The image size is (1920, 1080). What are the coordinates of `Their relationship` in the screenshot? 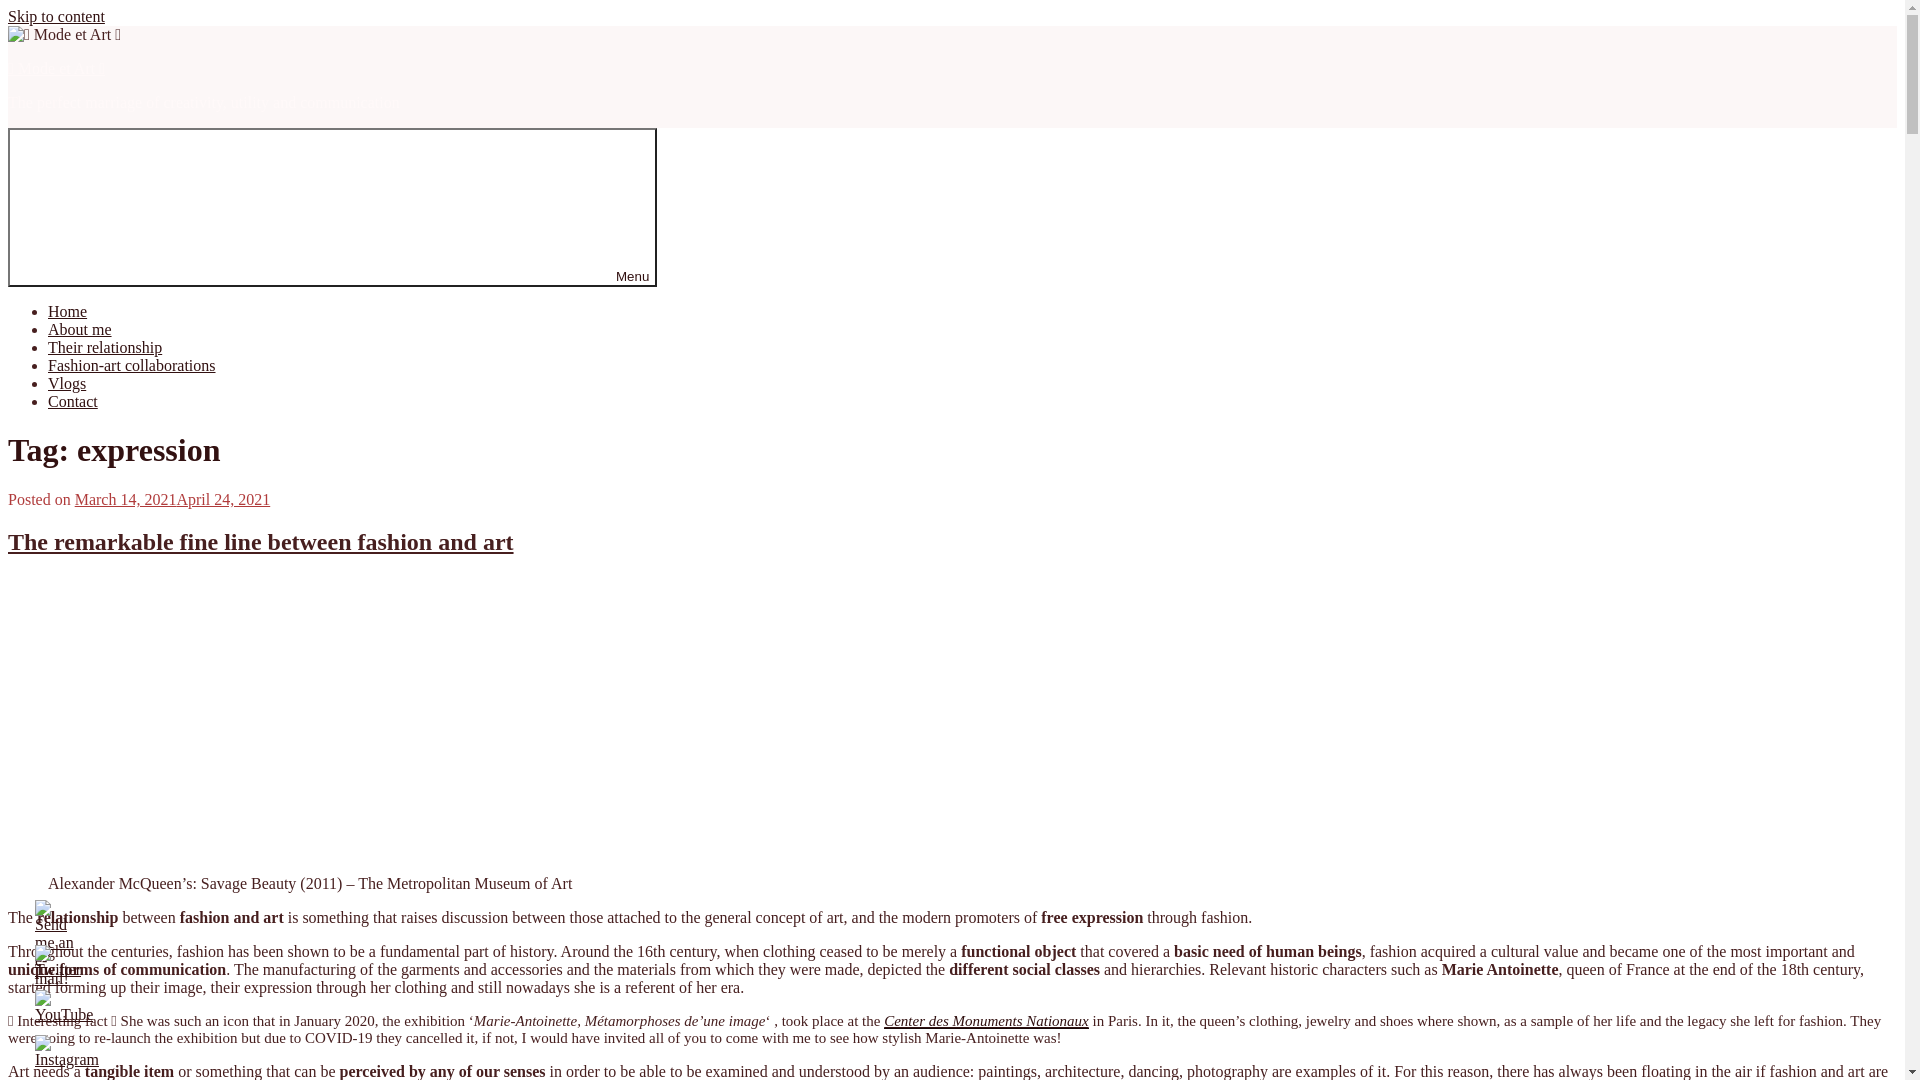 It's located at (105, 348).